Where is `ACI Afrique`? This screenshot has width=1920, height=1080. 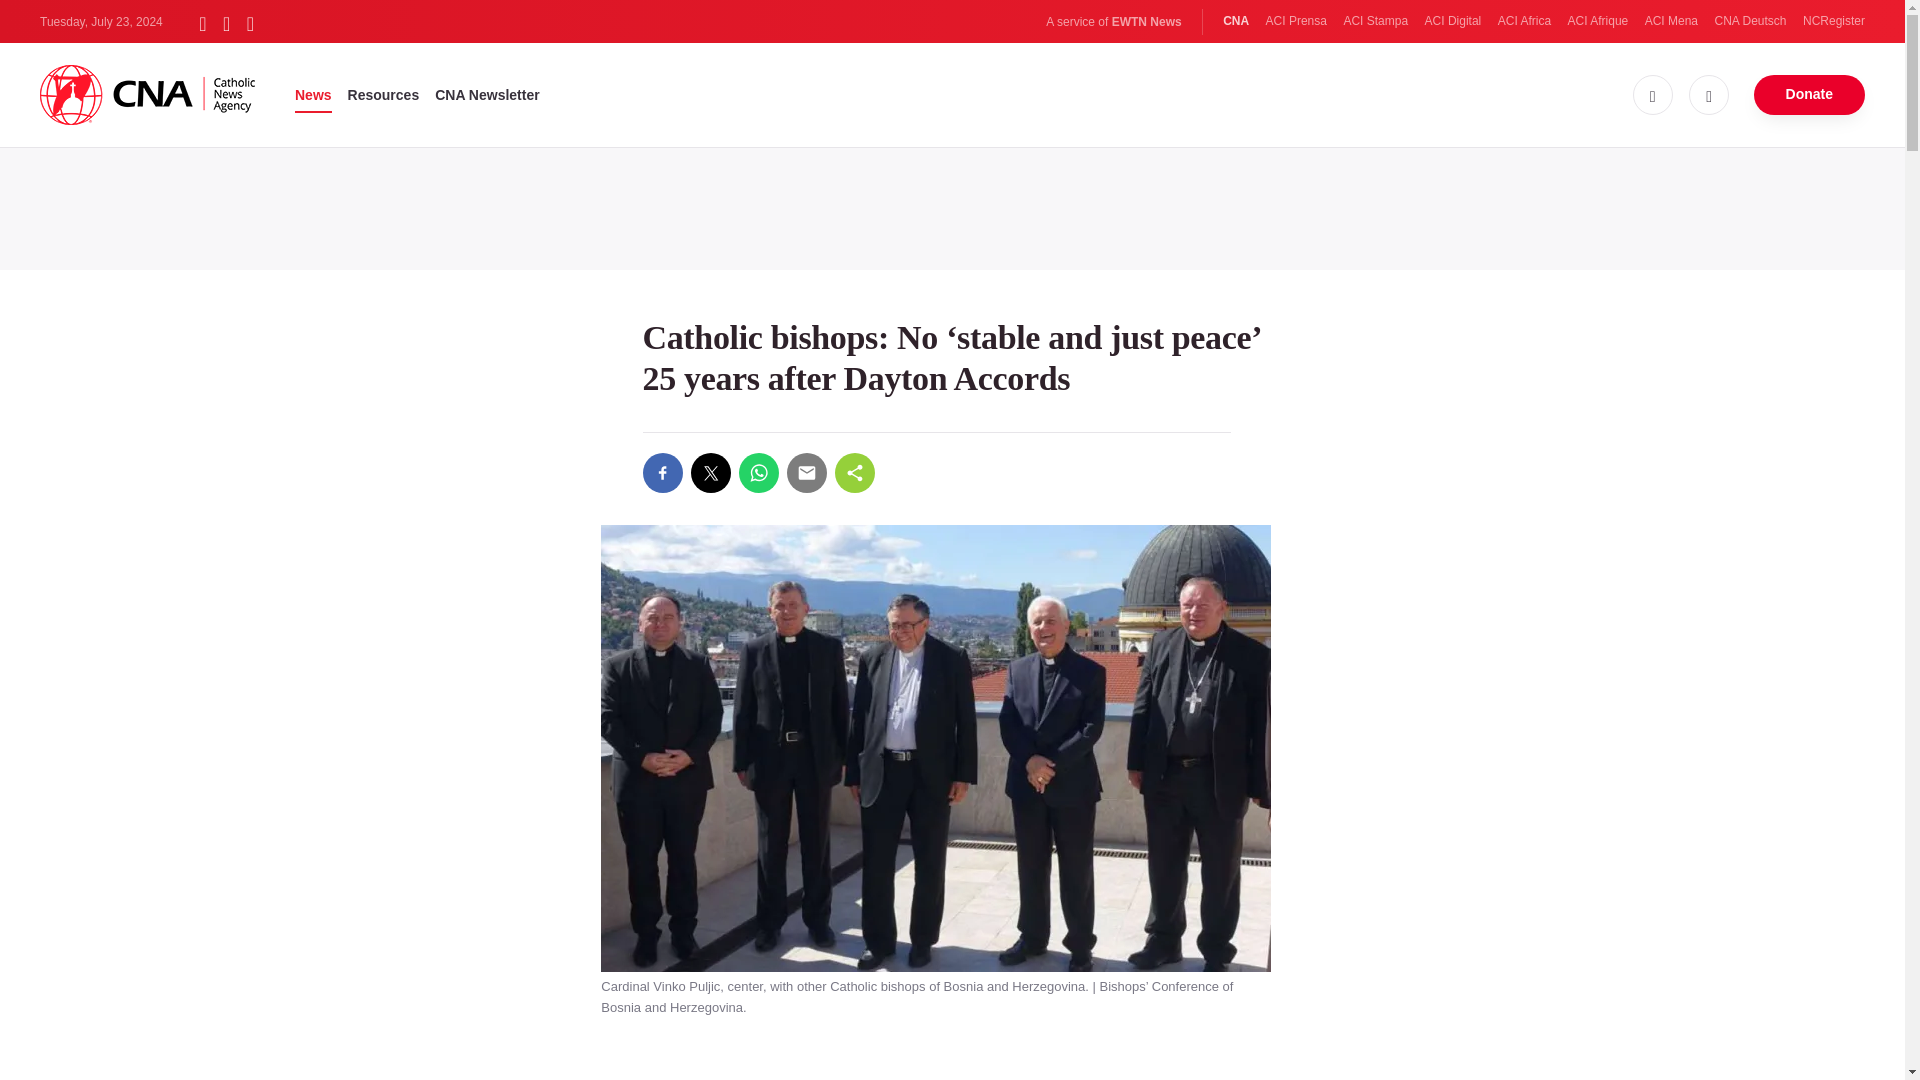 ACI Afrique is located at coordinates (1598, 21).